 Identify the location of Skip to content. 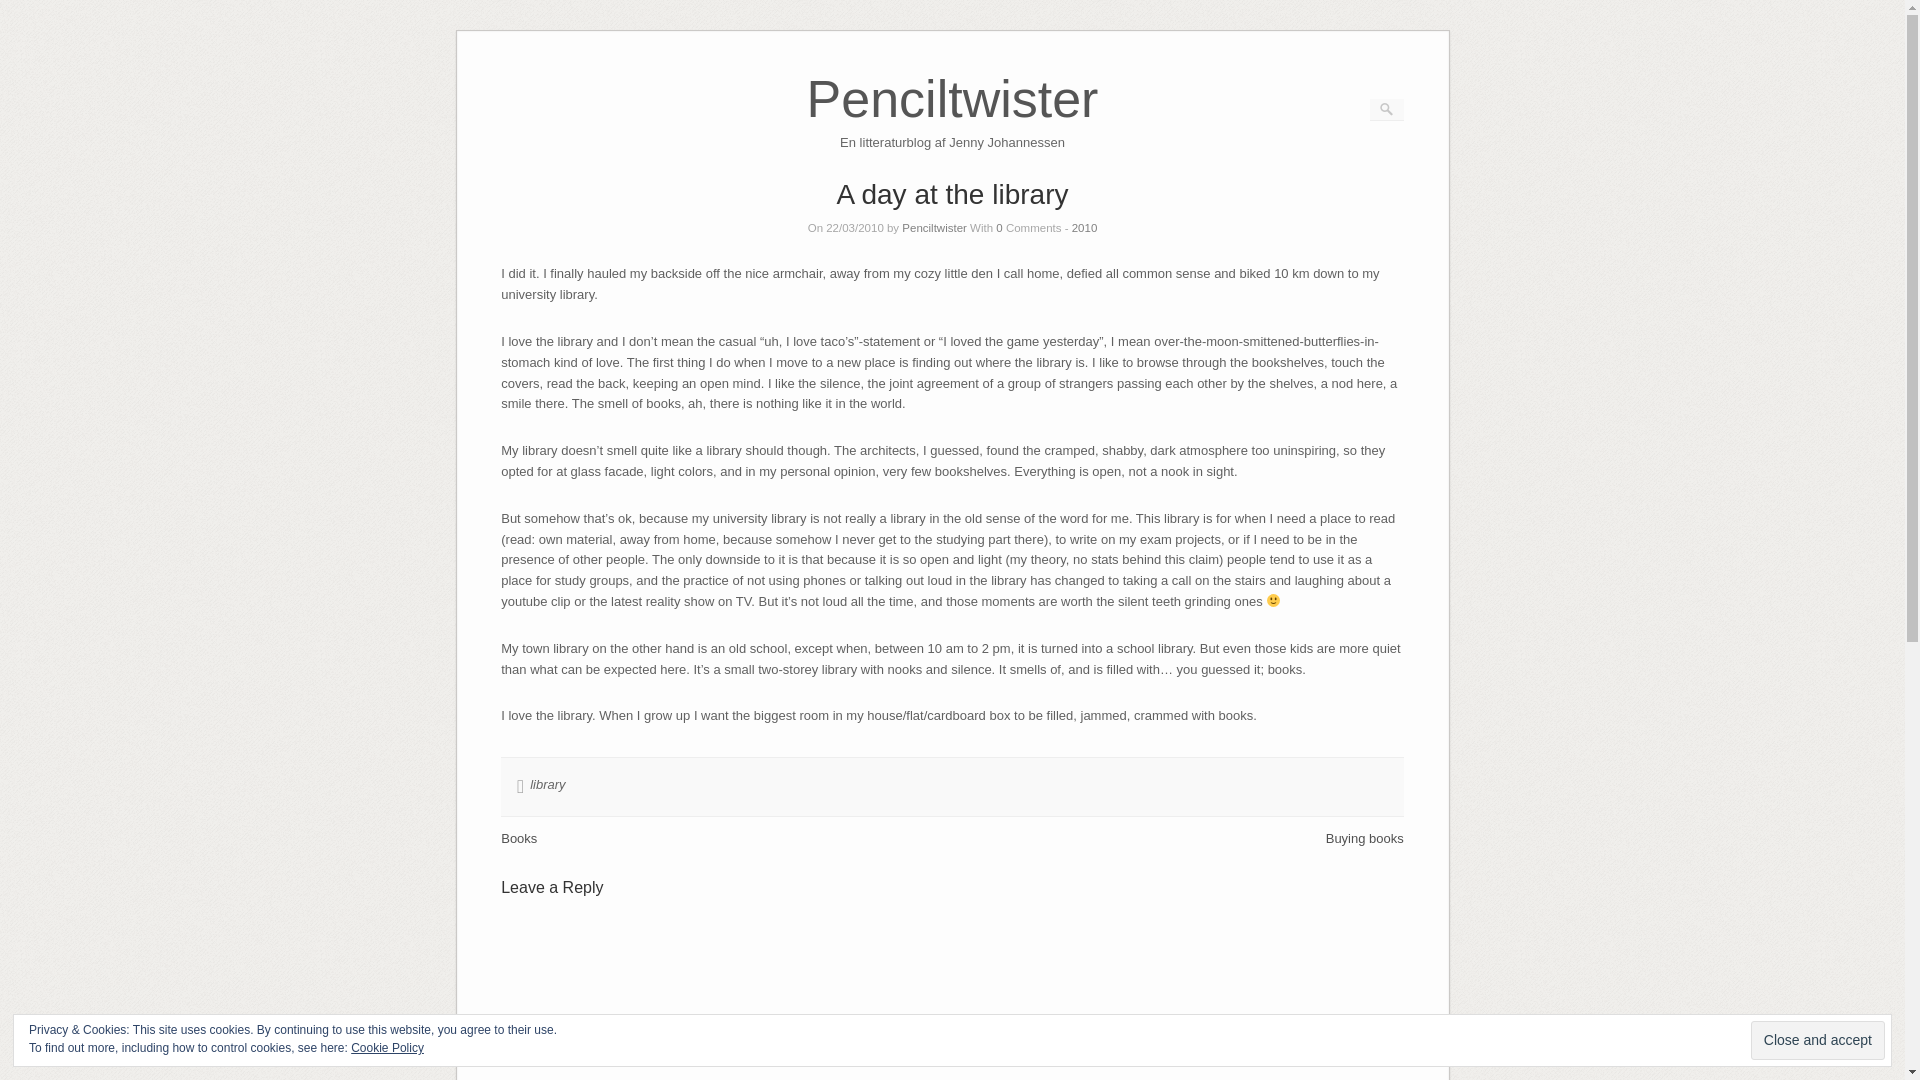
(952, 126).